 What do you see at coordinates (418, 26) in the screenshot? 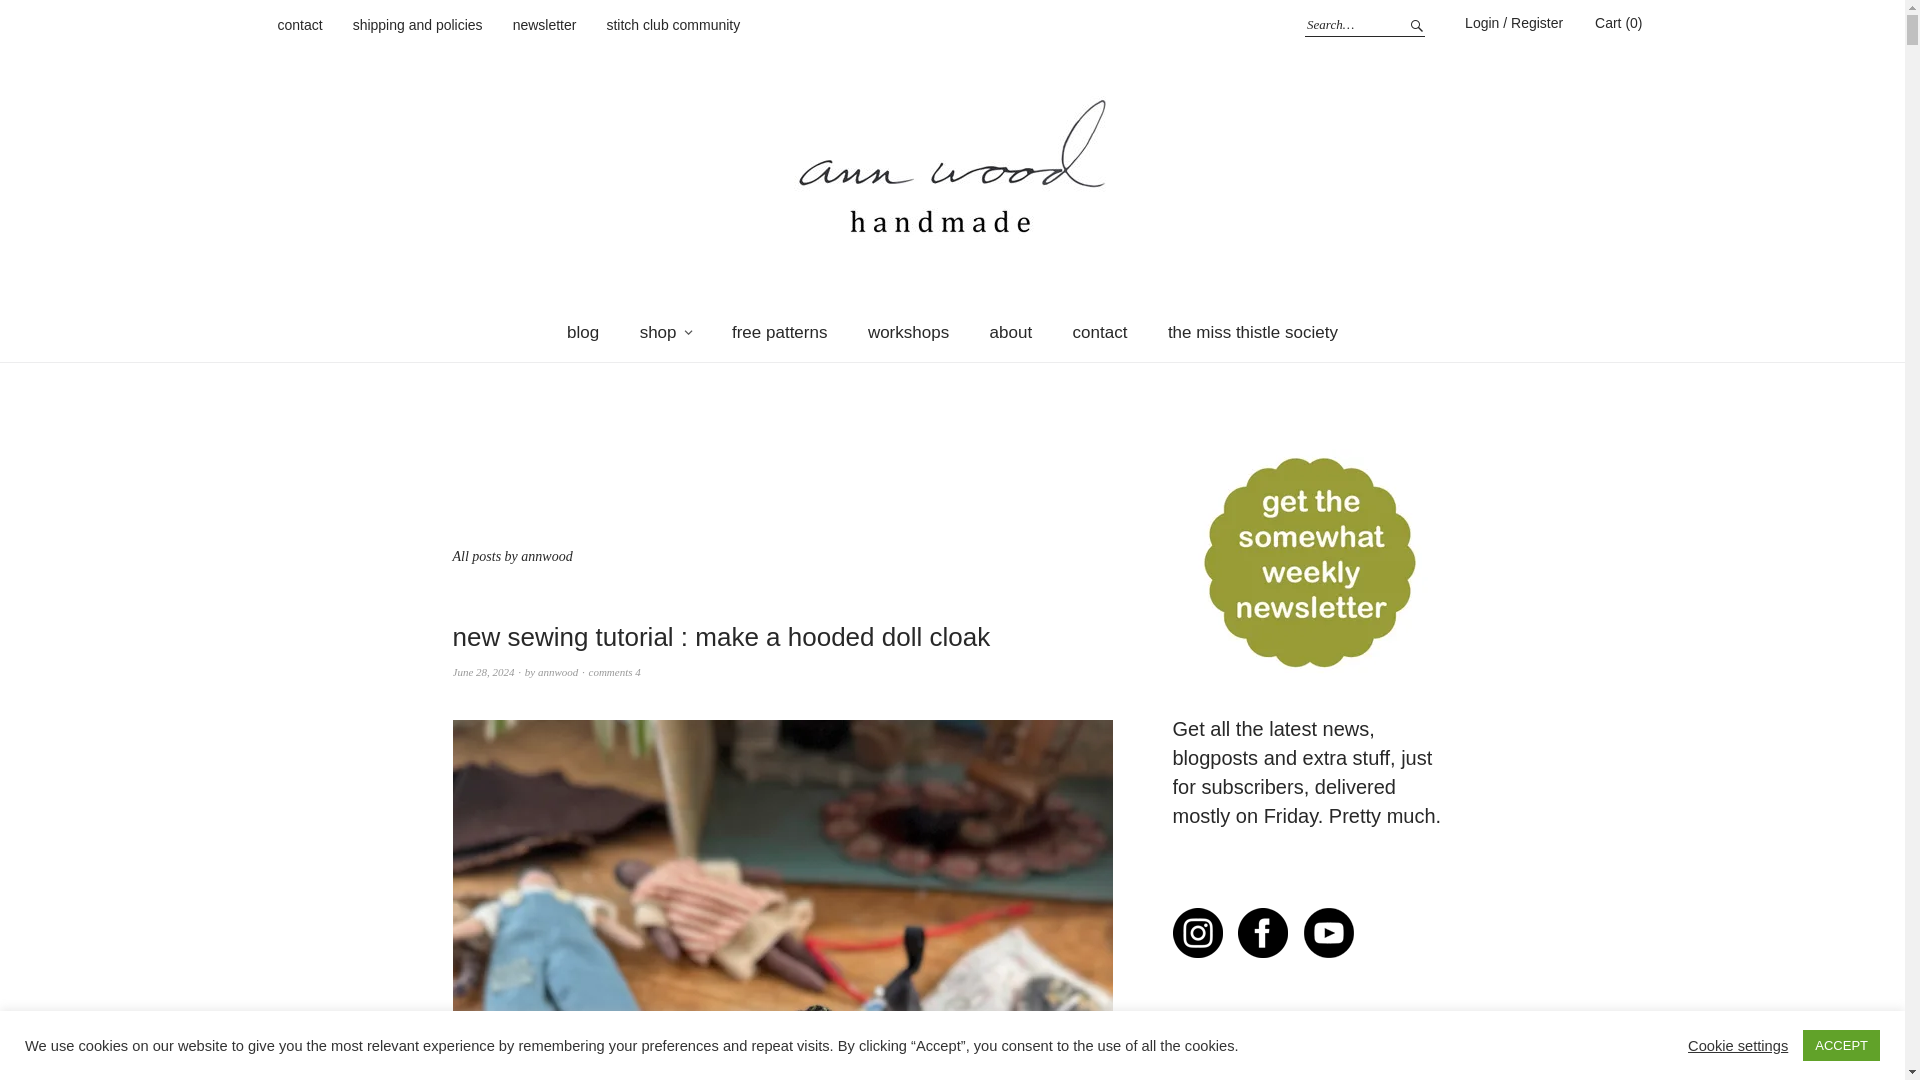
I see `shipping and policies` at bounding box center [418, 26].